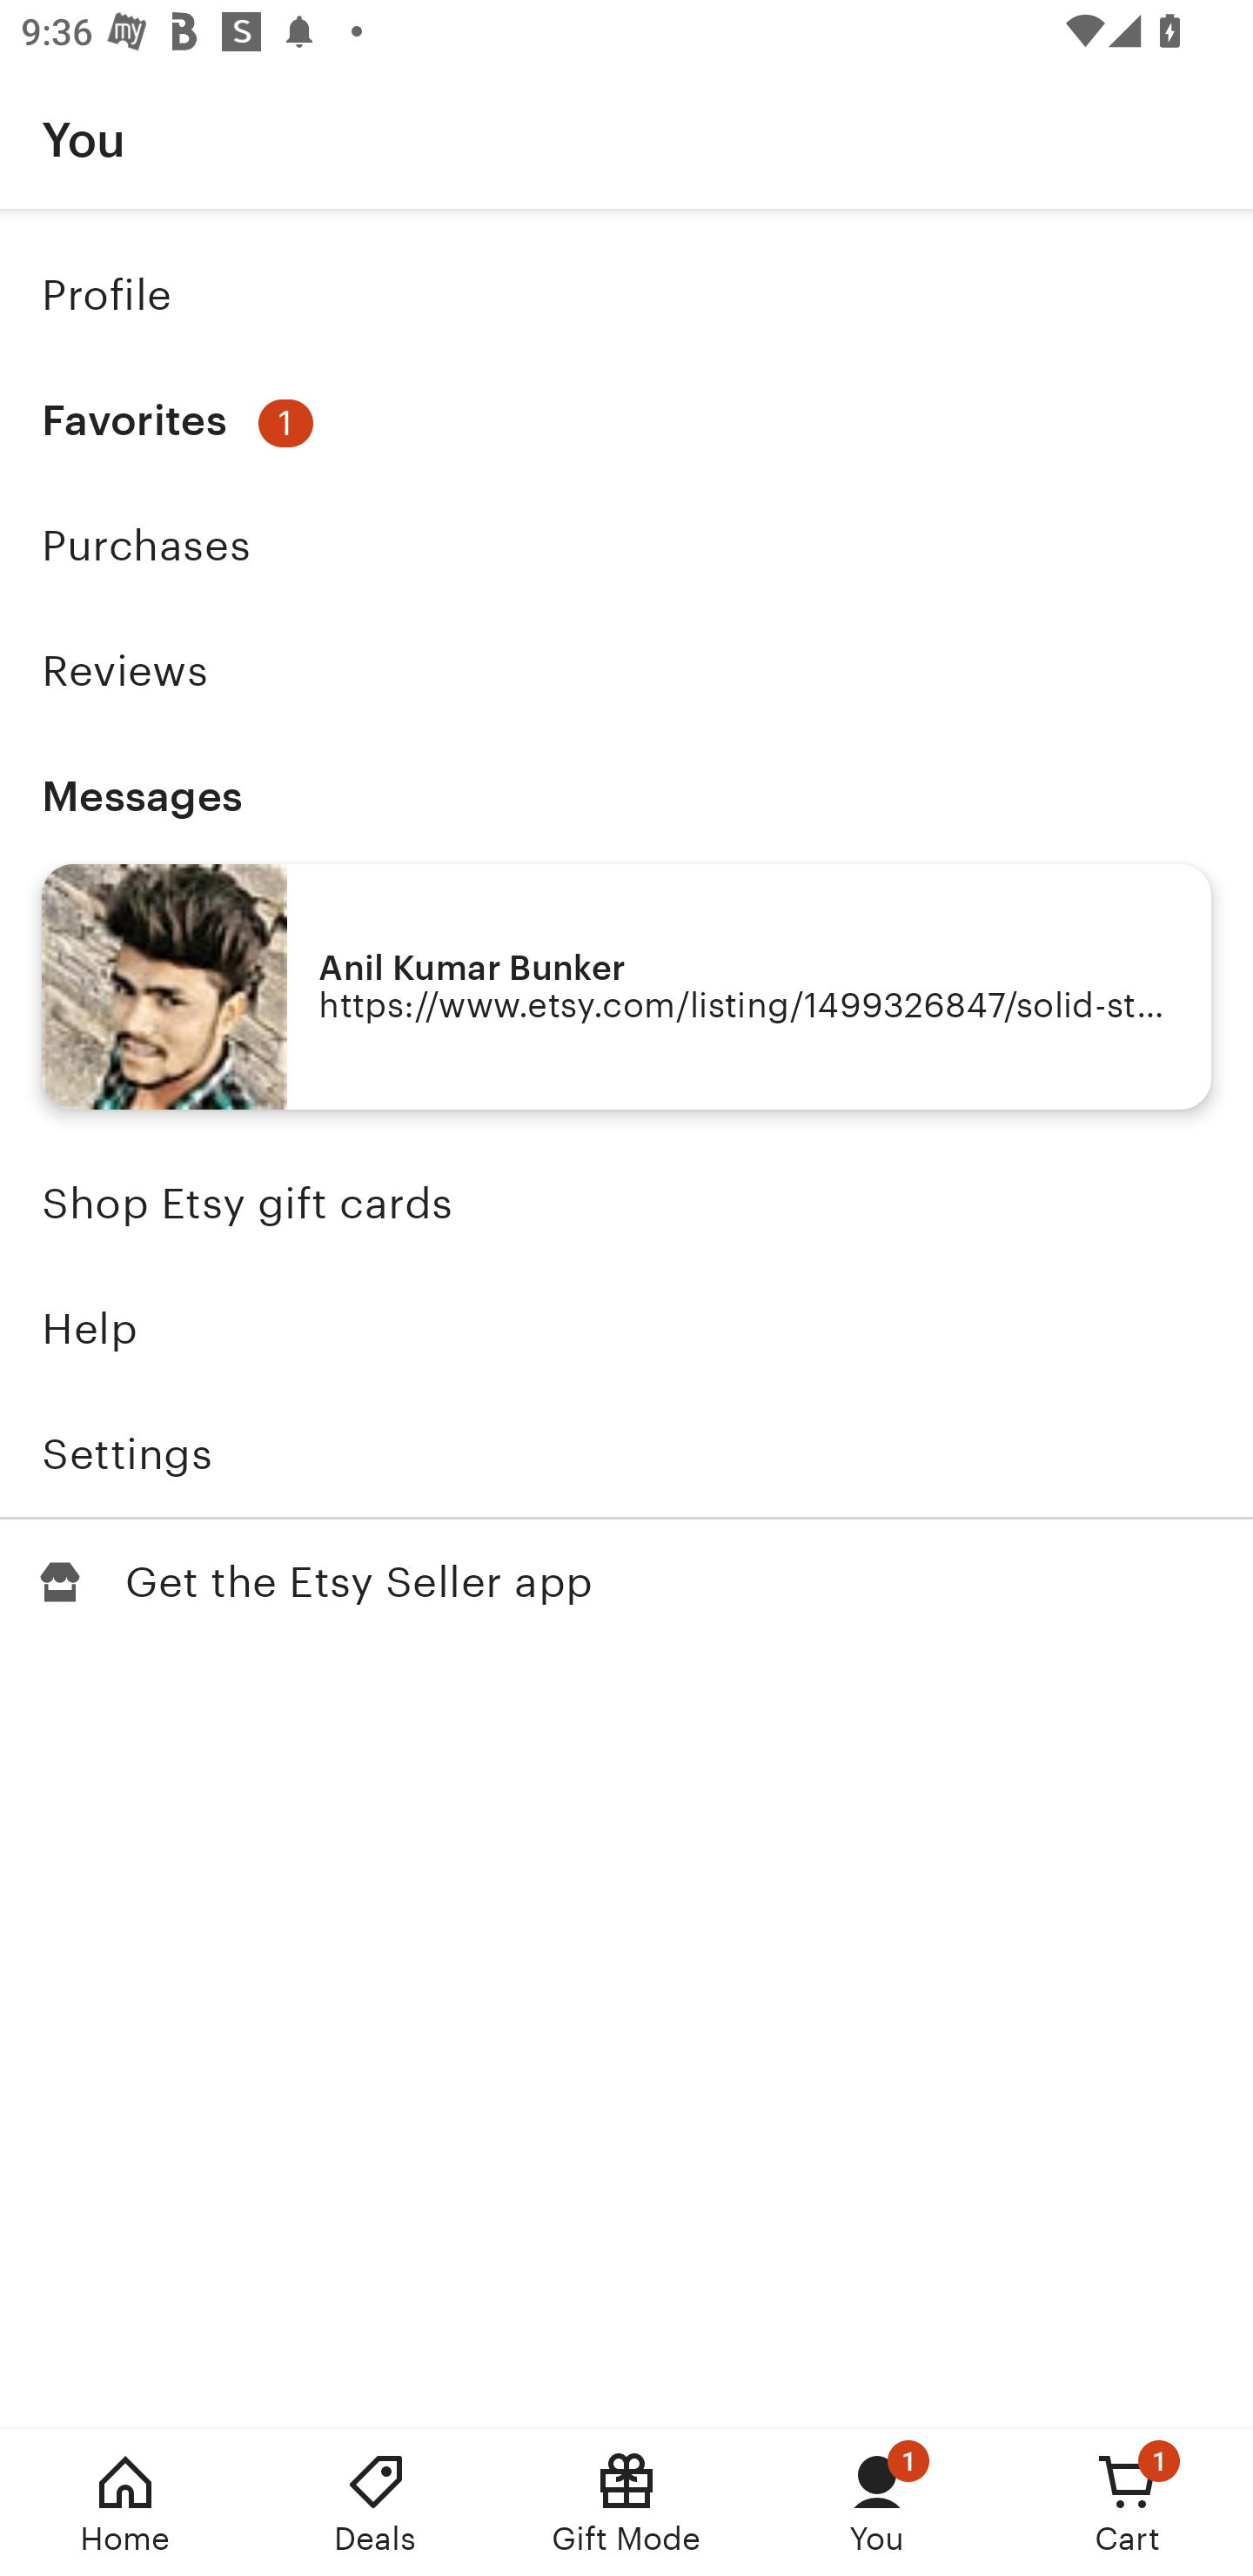  I want to click on Get the Etsy Seller app, so click(626, 1582).